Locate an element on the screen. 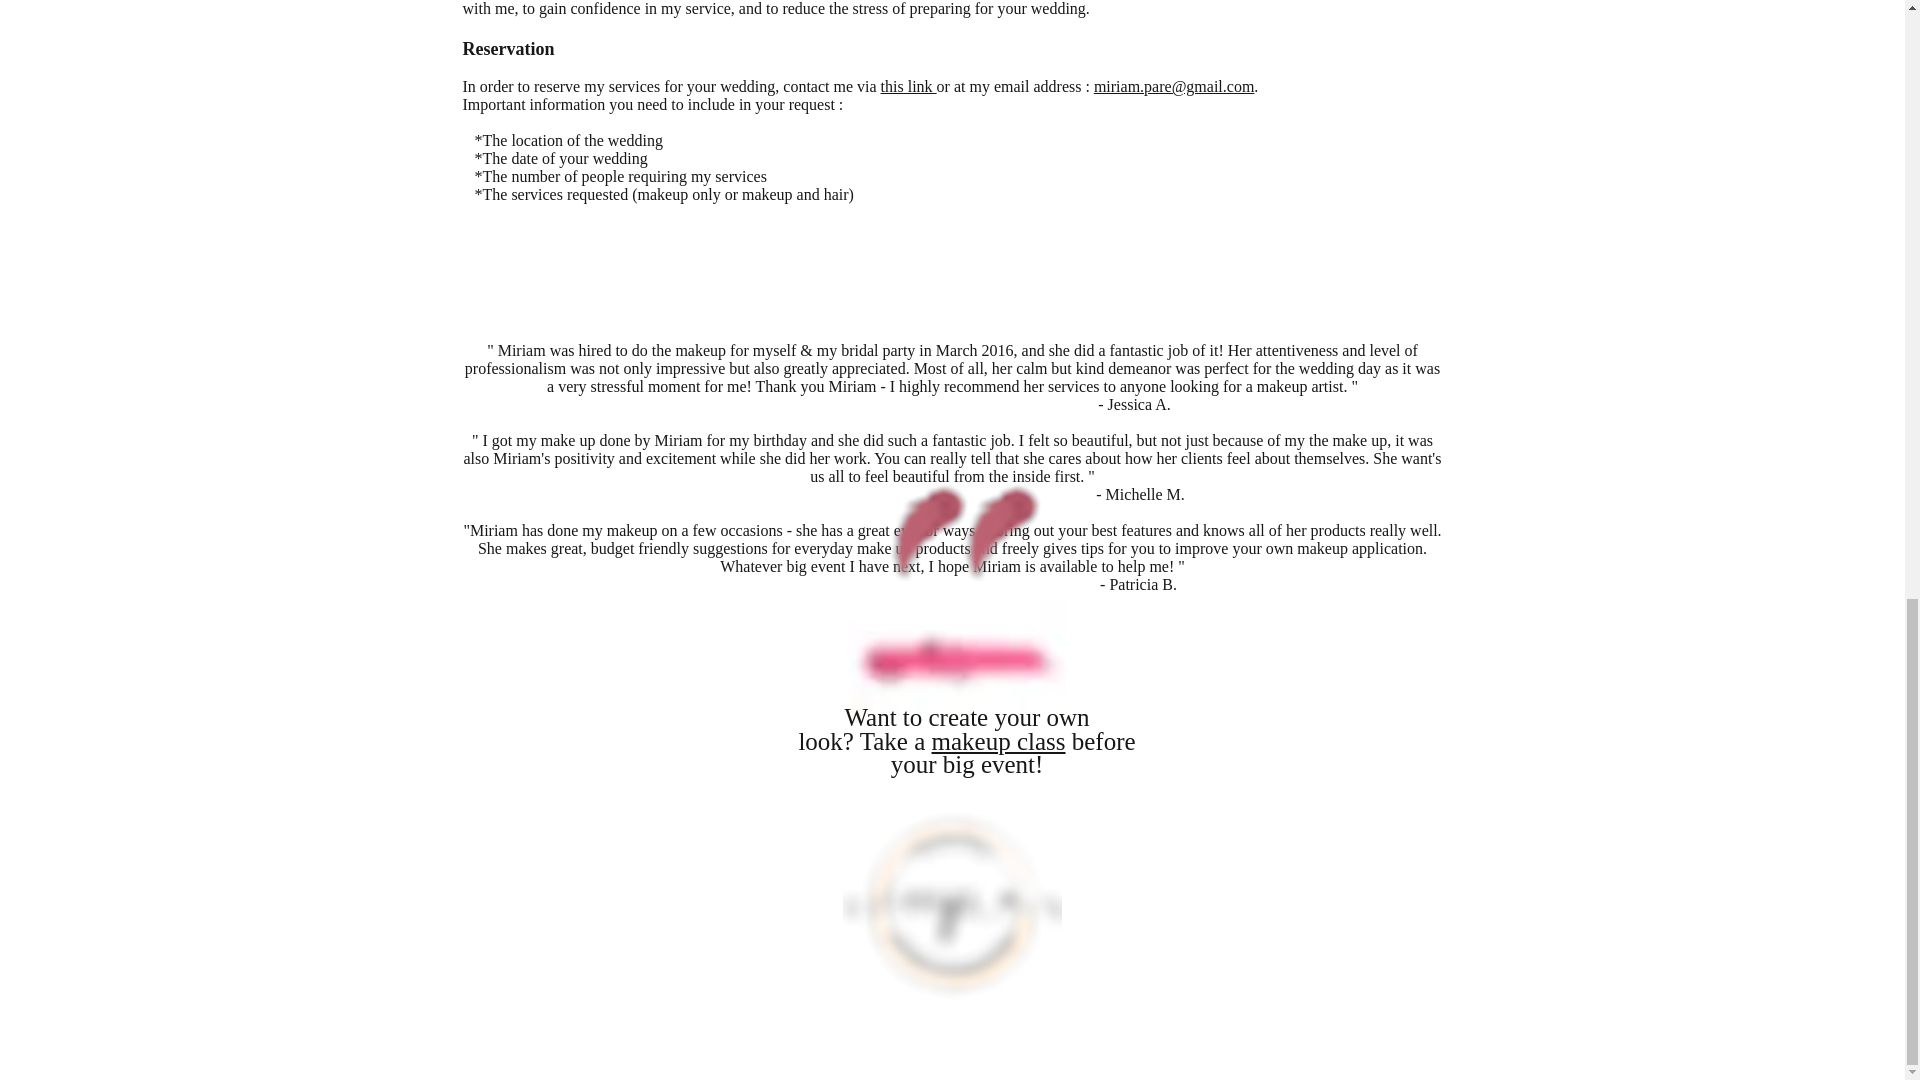  makeup class is located at coordinates (998, 740).